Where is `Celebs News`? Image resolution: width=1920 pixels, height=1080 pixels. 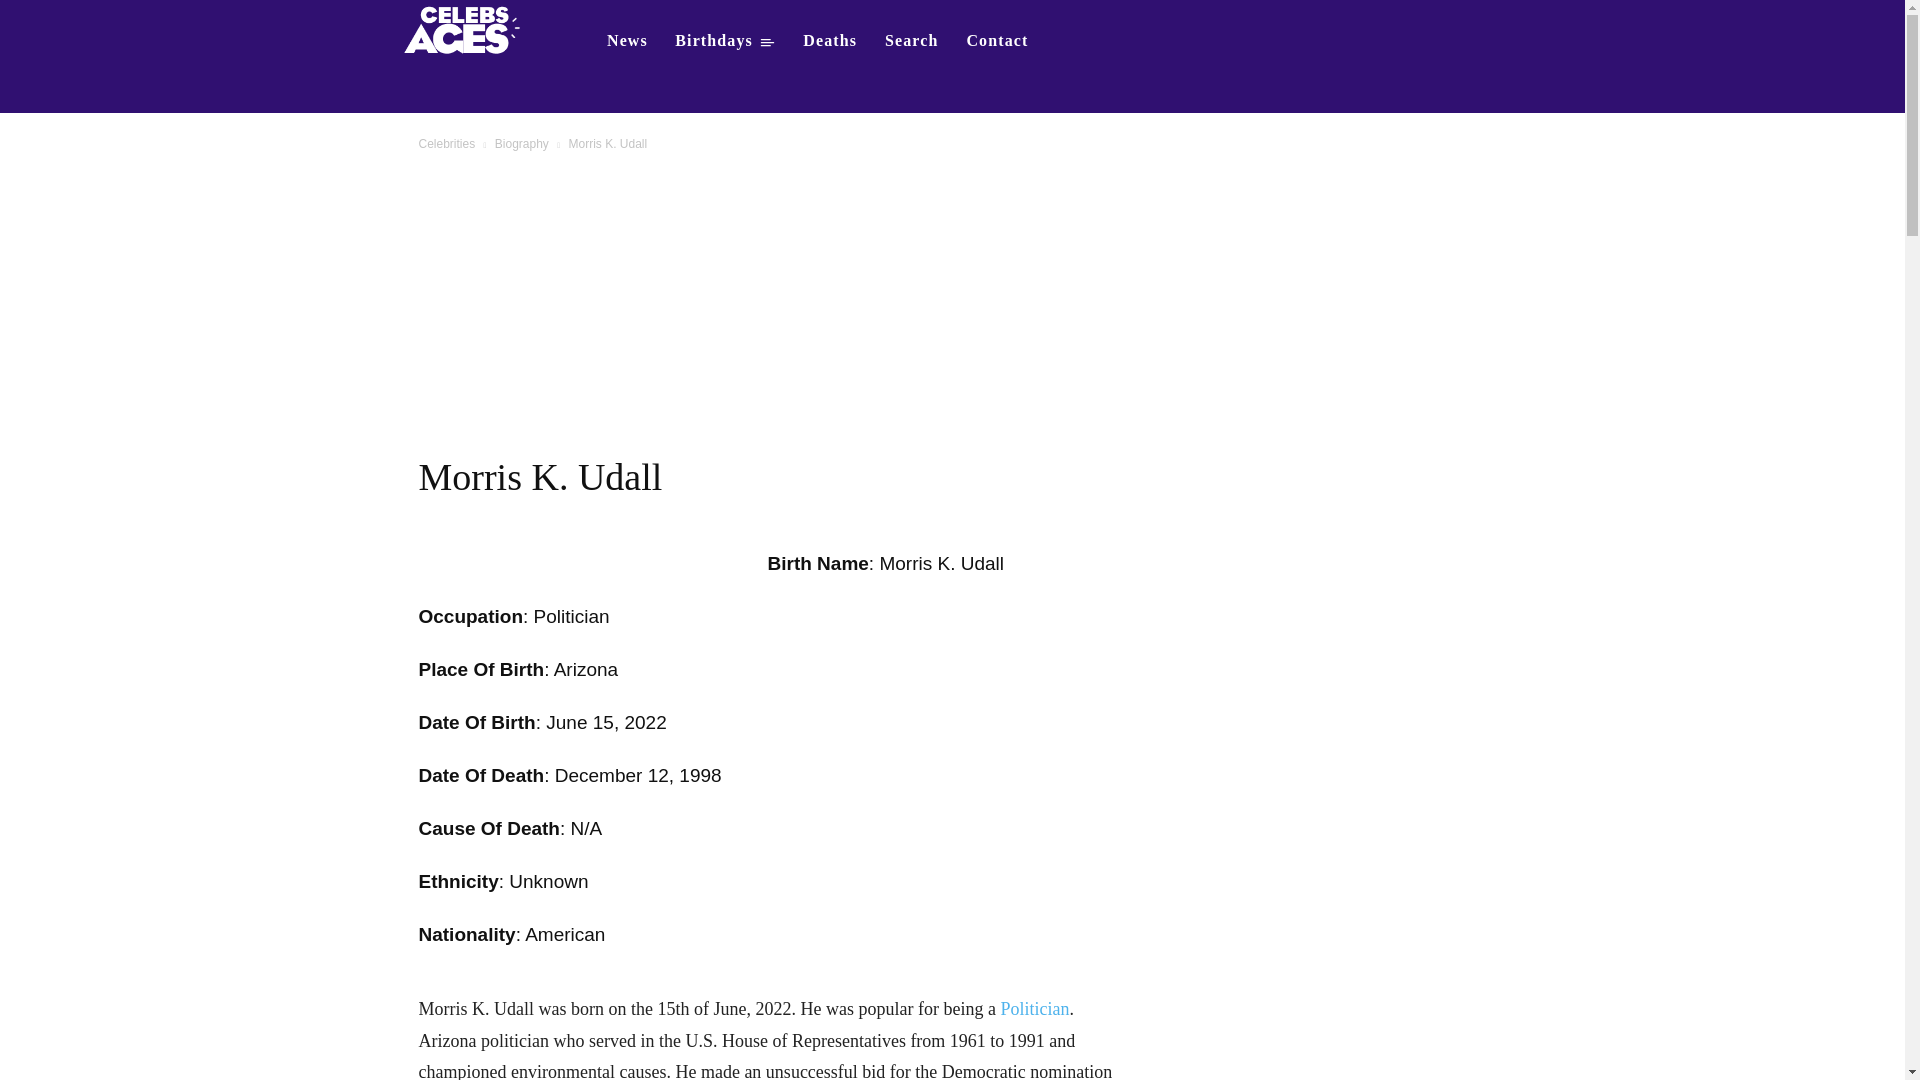 Celebs News is located at coordinates (626, 40).